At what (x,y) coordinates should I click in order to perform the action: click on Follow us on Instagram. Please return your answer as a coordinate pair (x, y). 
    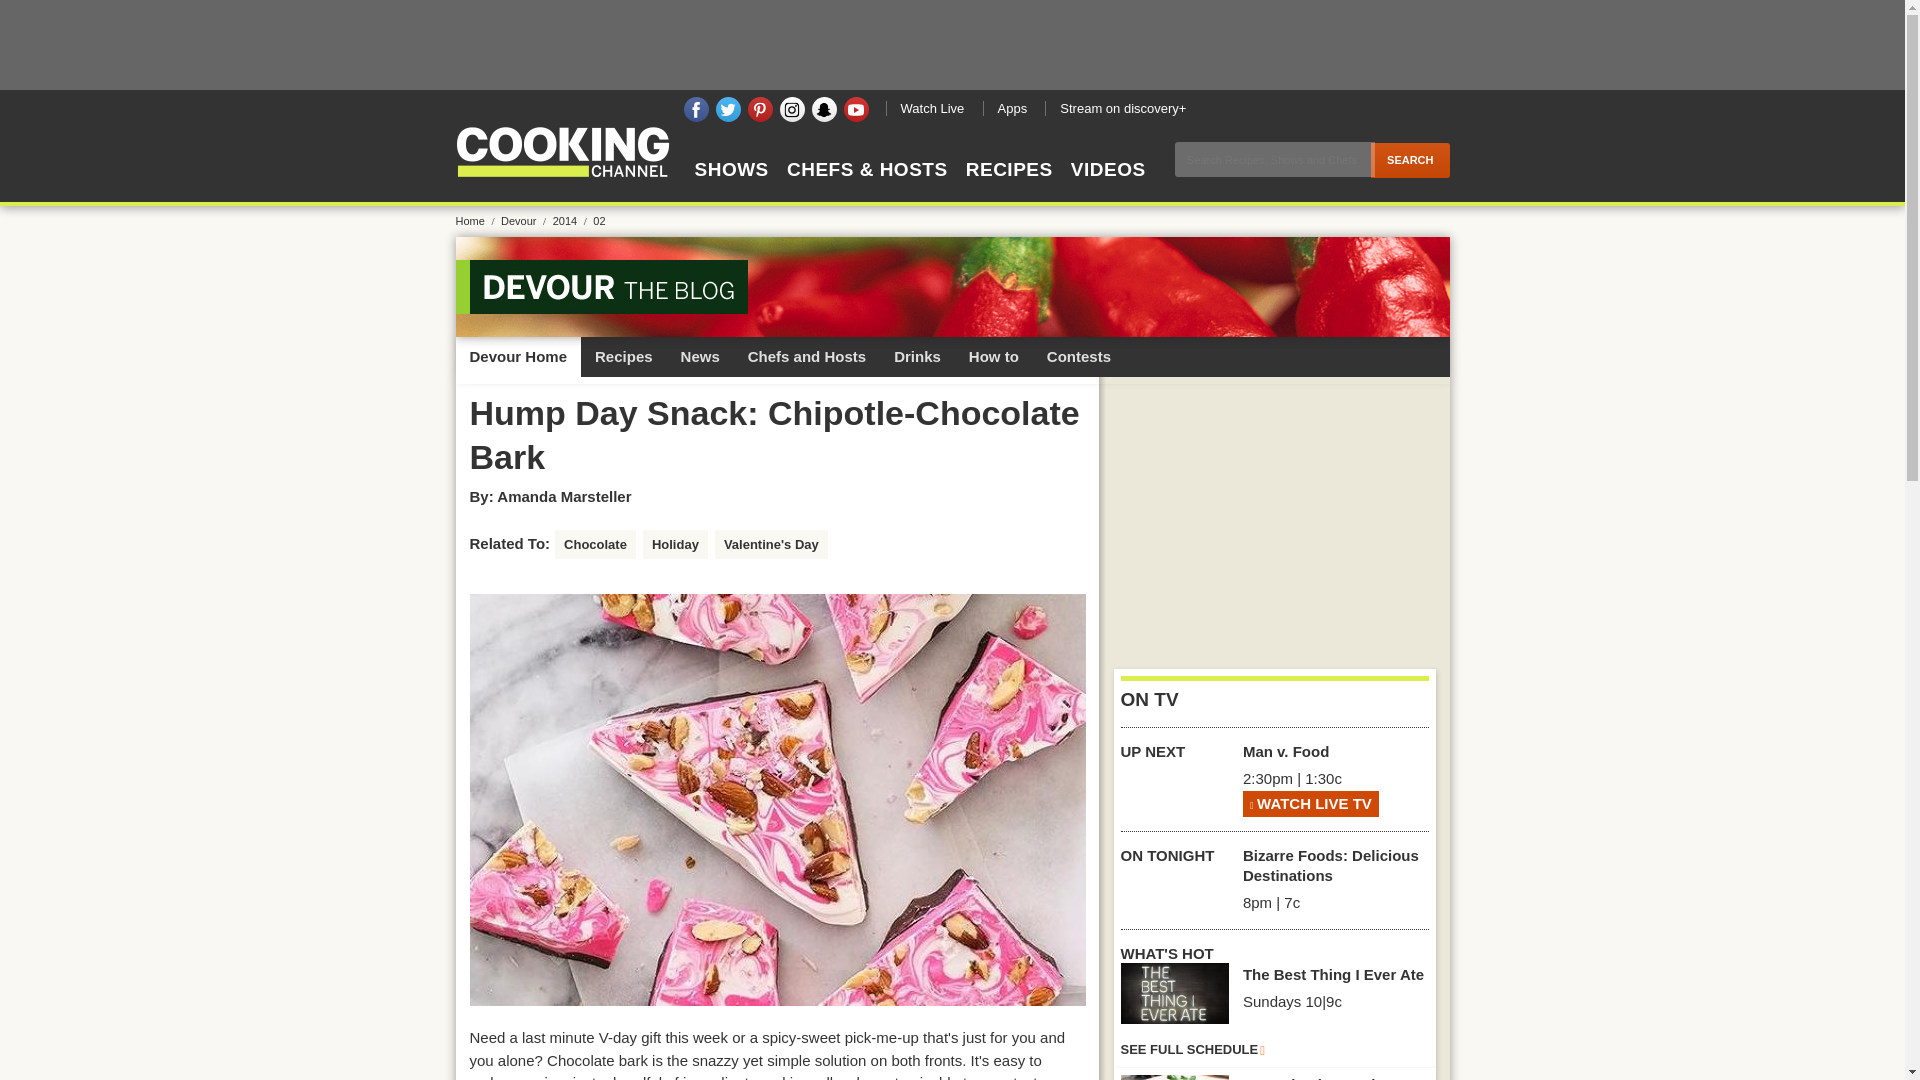
    Looking at the image, I should click on (792, 110).